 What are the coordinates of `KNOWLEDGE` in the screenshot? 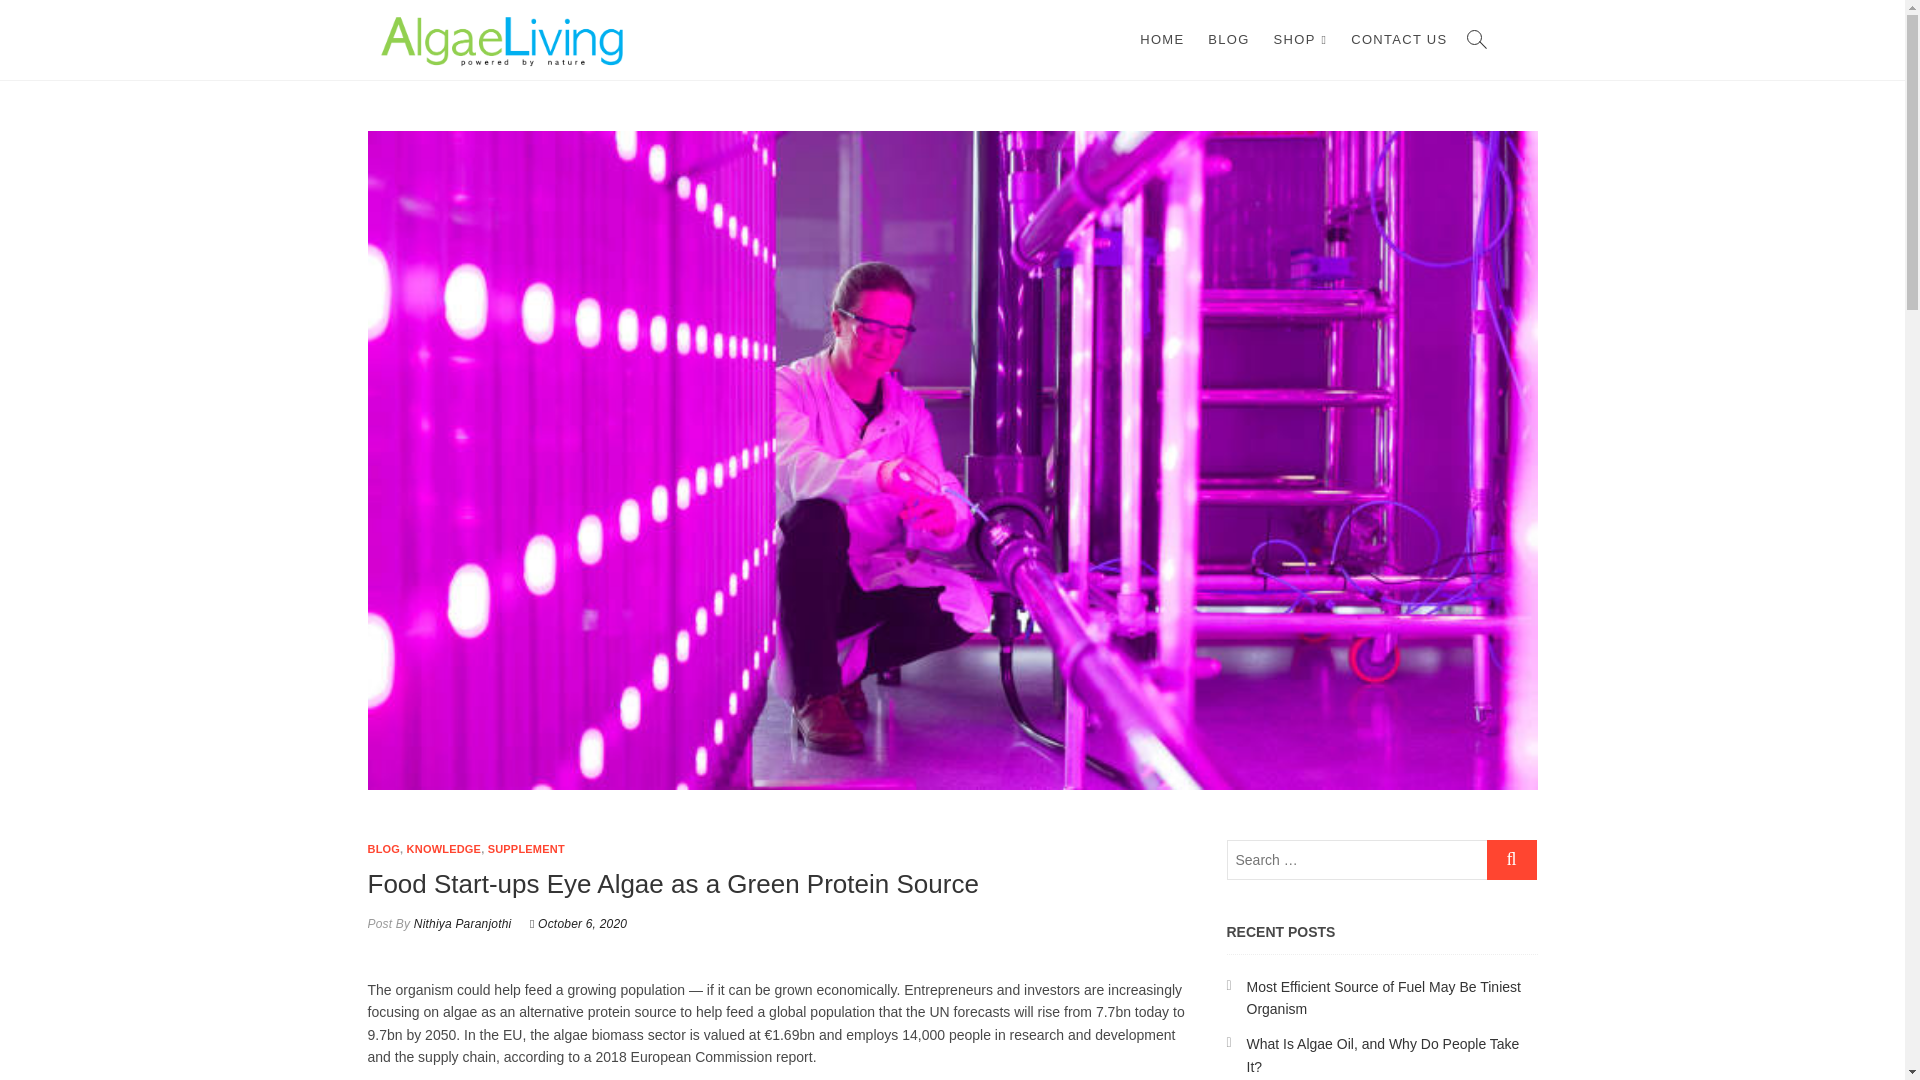 It's located at (444, 849).